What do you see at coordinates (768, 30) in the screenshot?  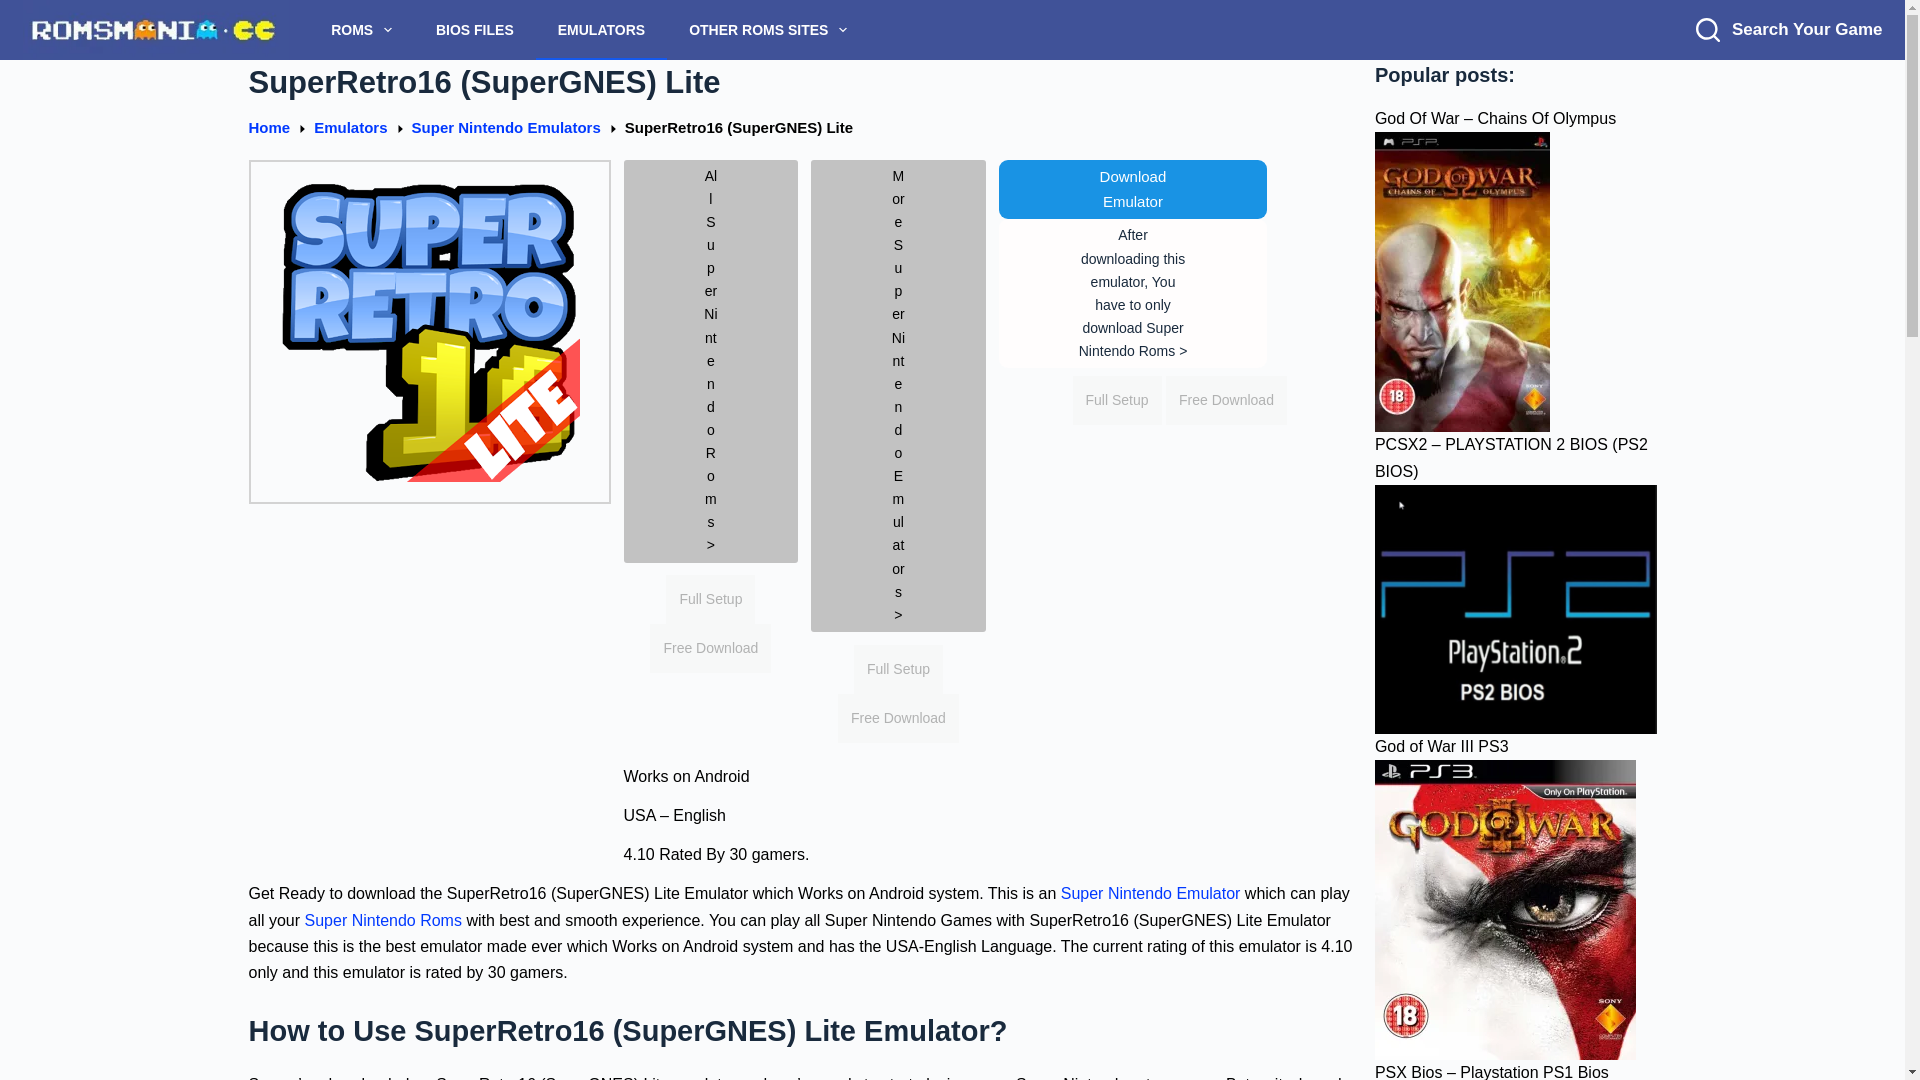 I see `OTHER ROMS SITES` at bounding box center [768, 30].